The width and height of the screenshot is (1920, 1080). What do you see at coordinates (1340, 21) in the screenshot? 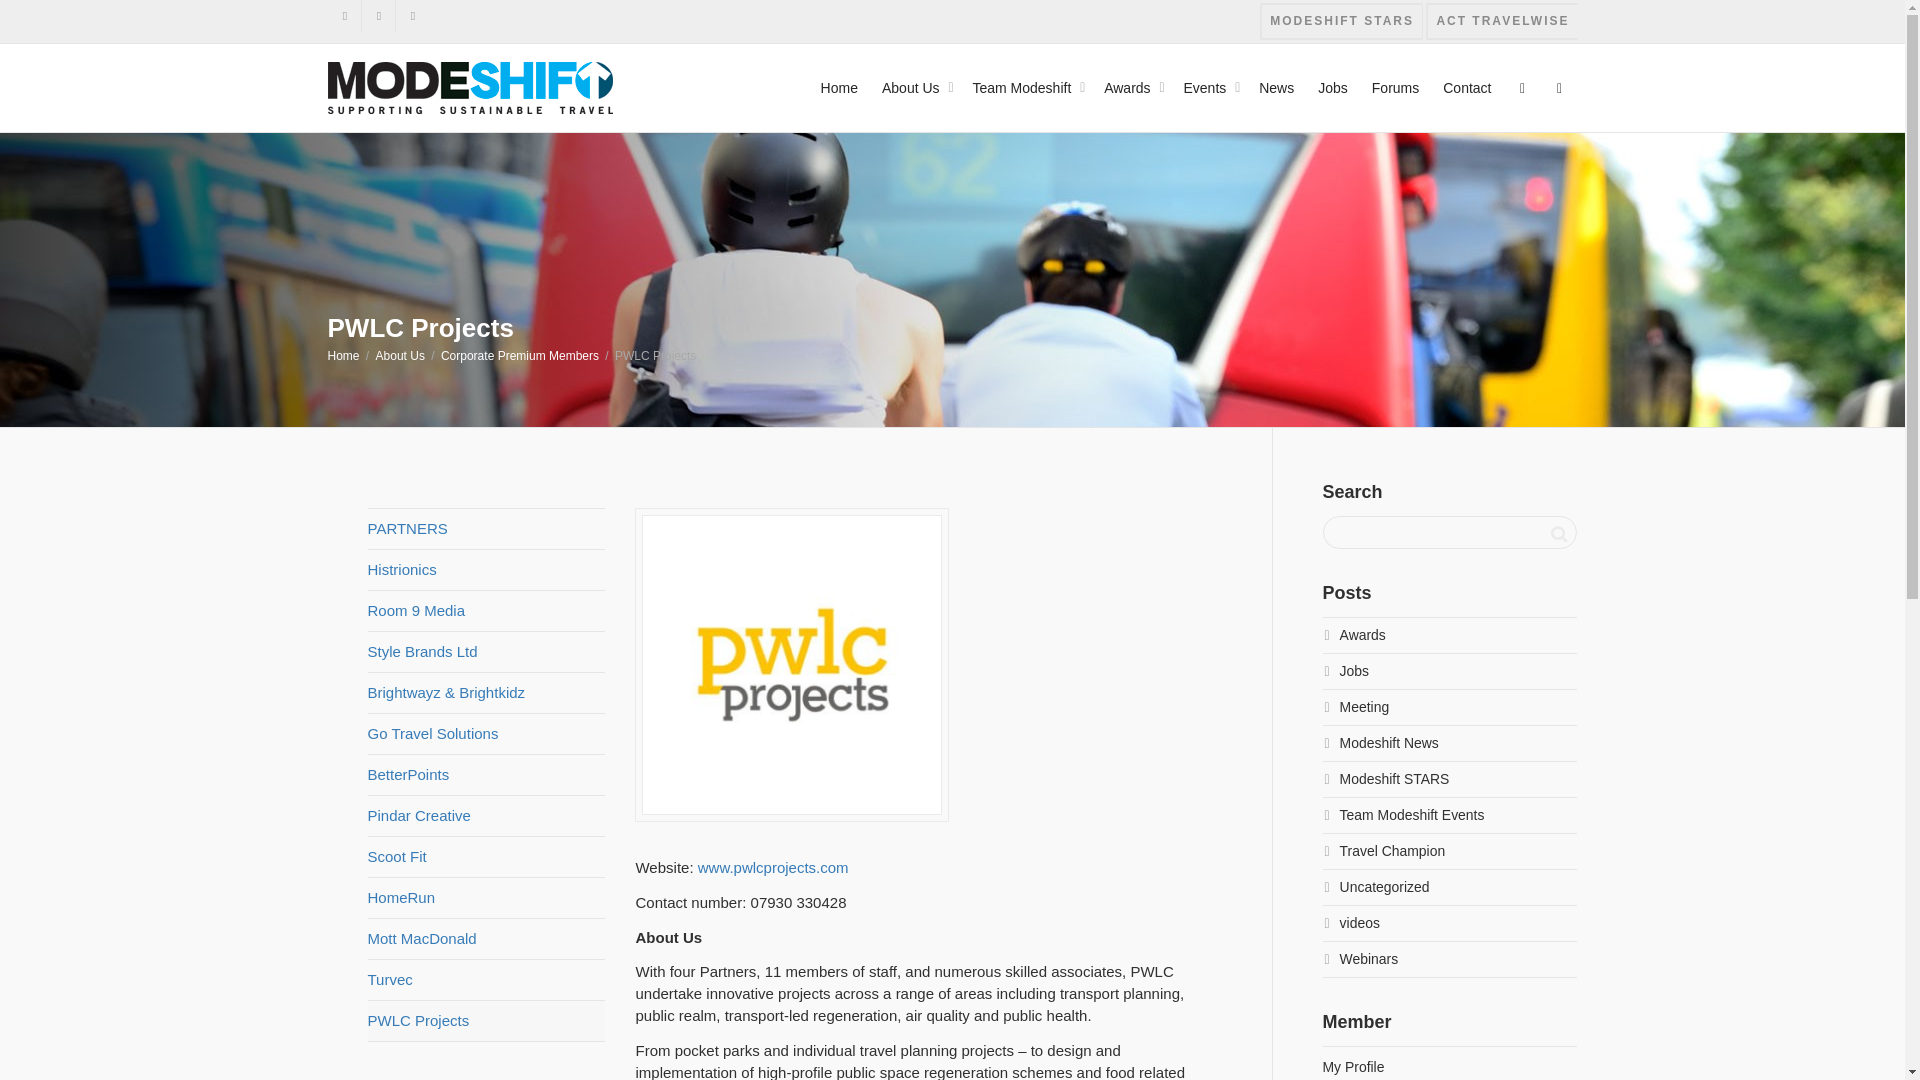
I see `Modeshift STARS` at bounding box center [1340, 21].